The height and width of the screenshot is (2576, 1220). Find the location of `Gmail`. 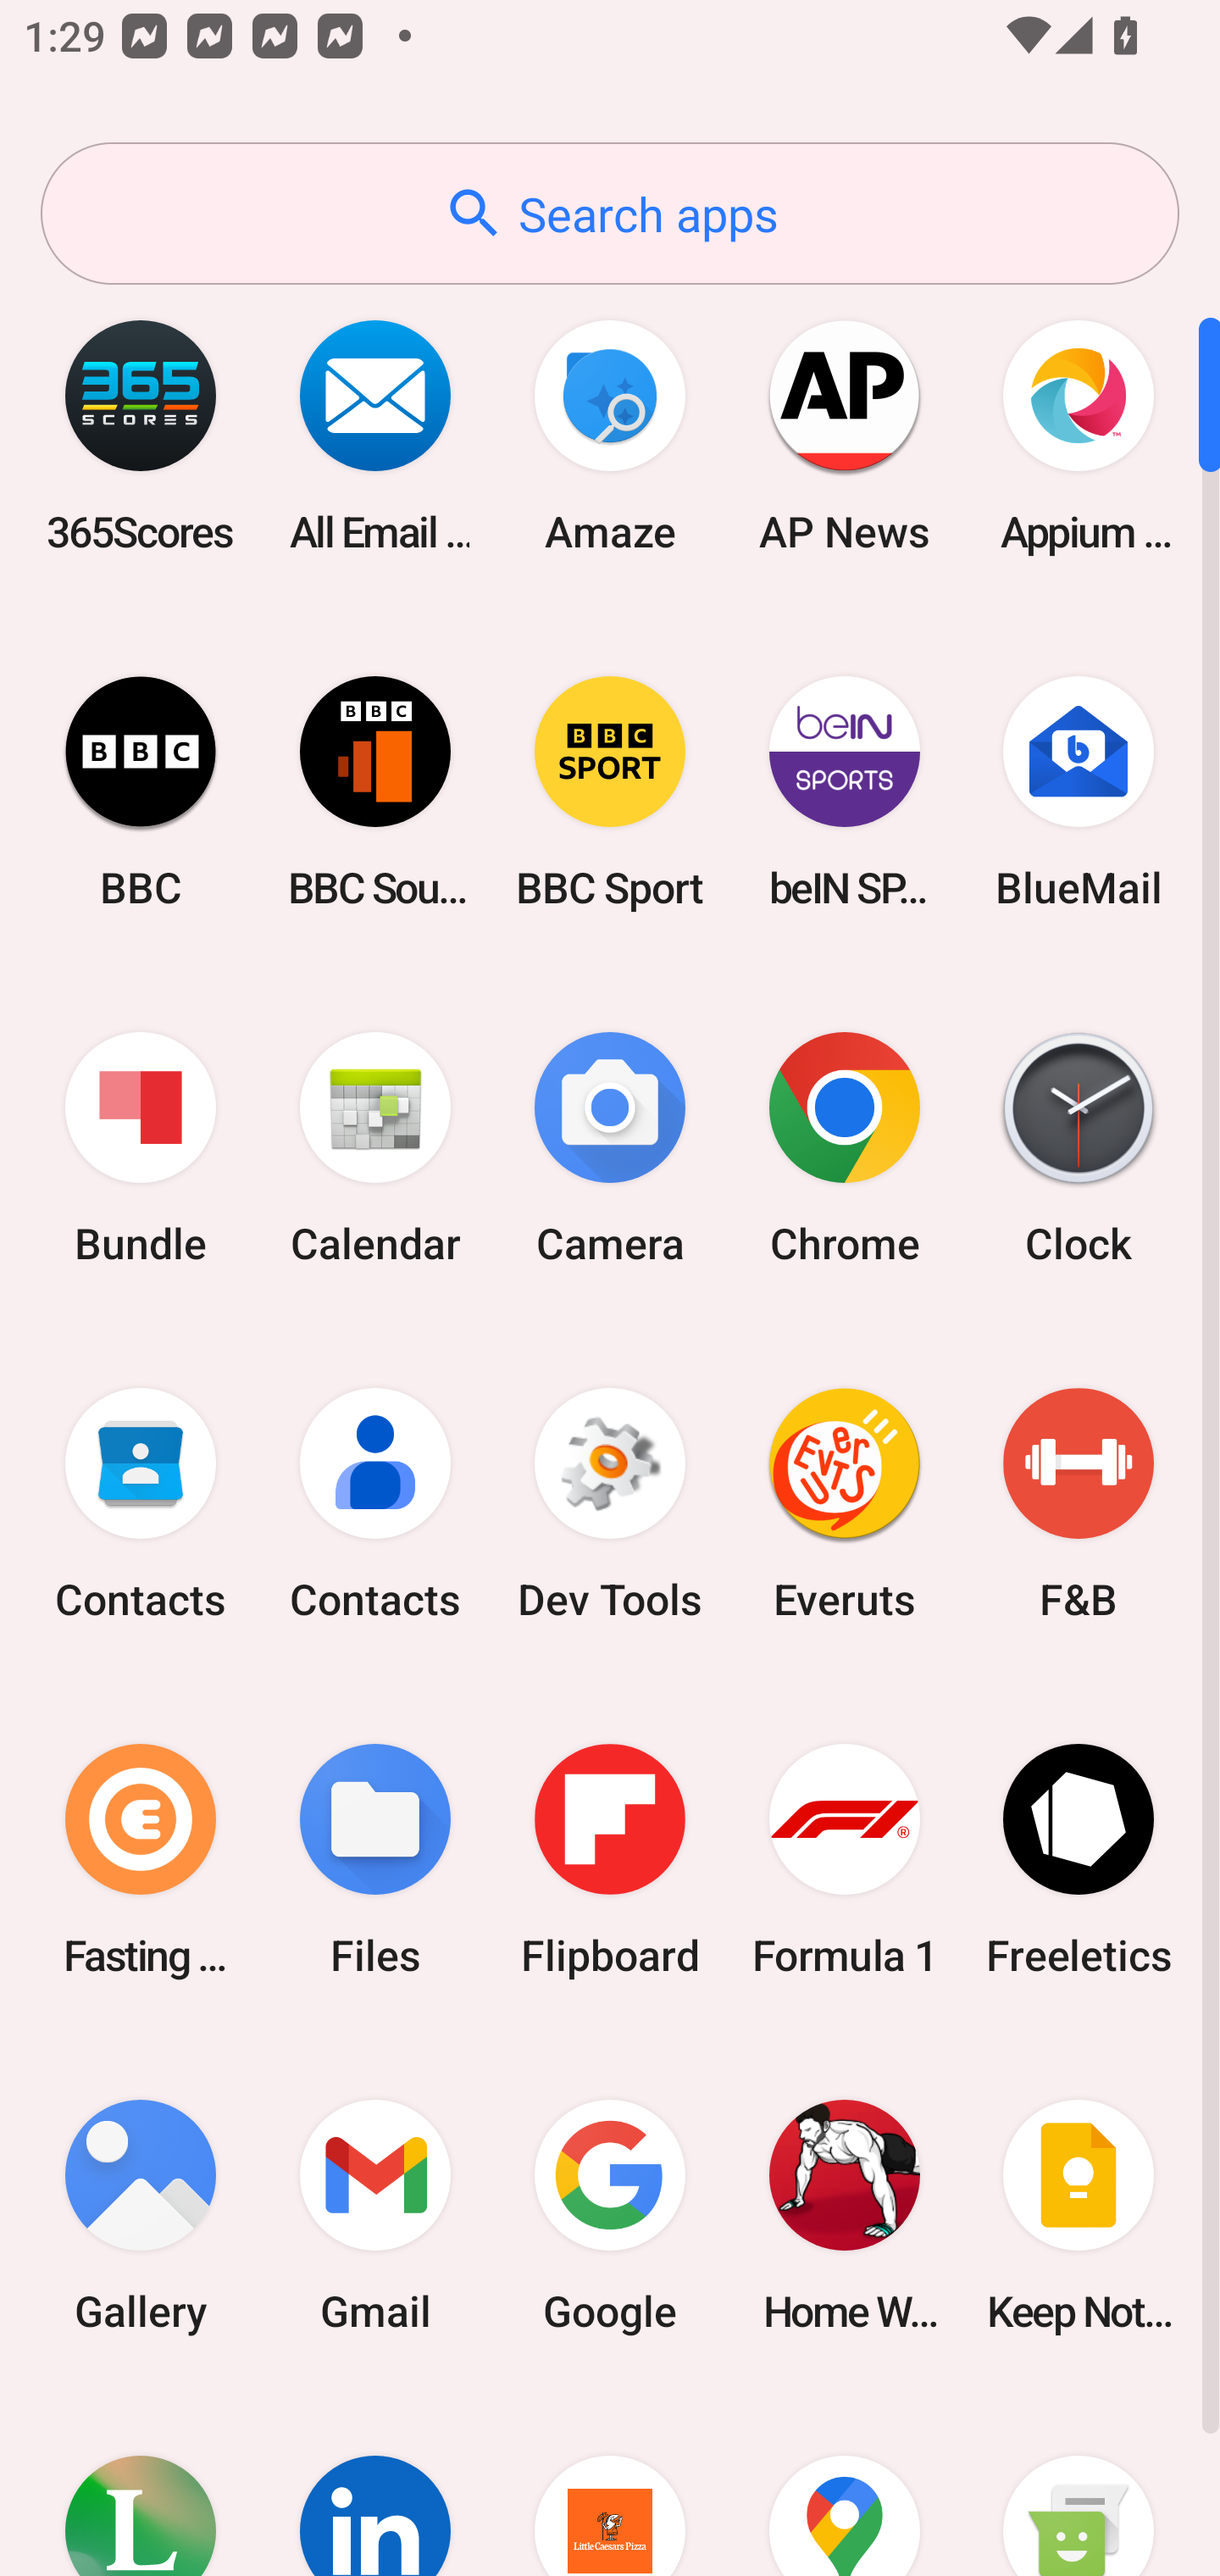

Gmail is located at coordinates (375, 2215).